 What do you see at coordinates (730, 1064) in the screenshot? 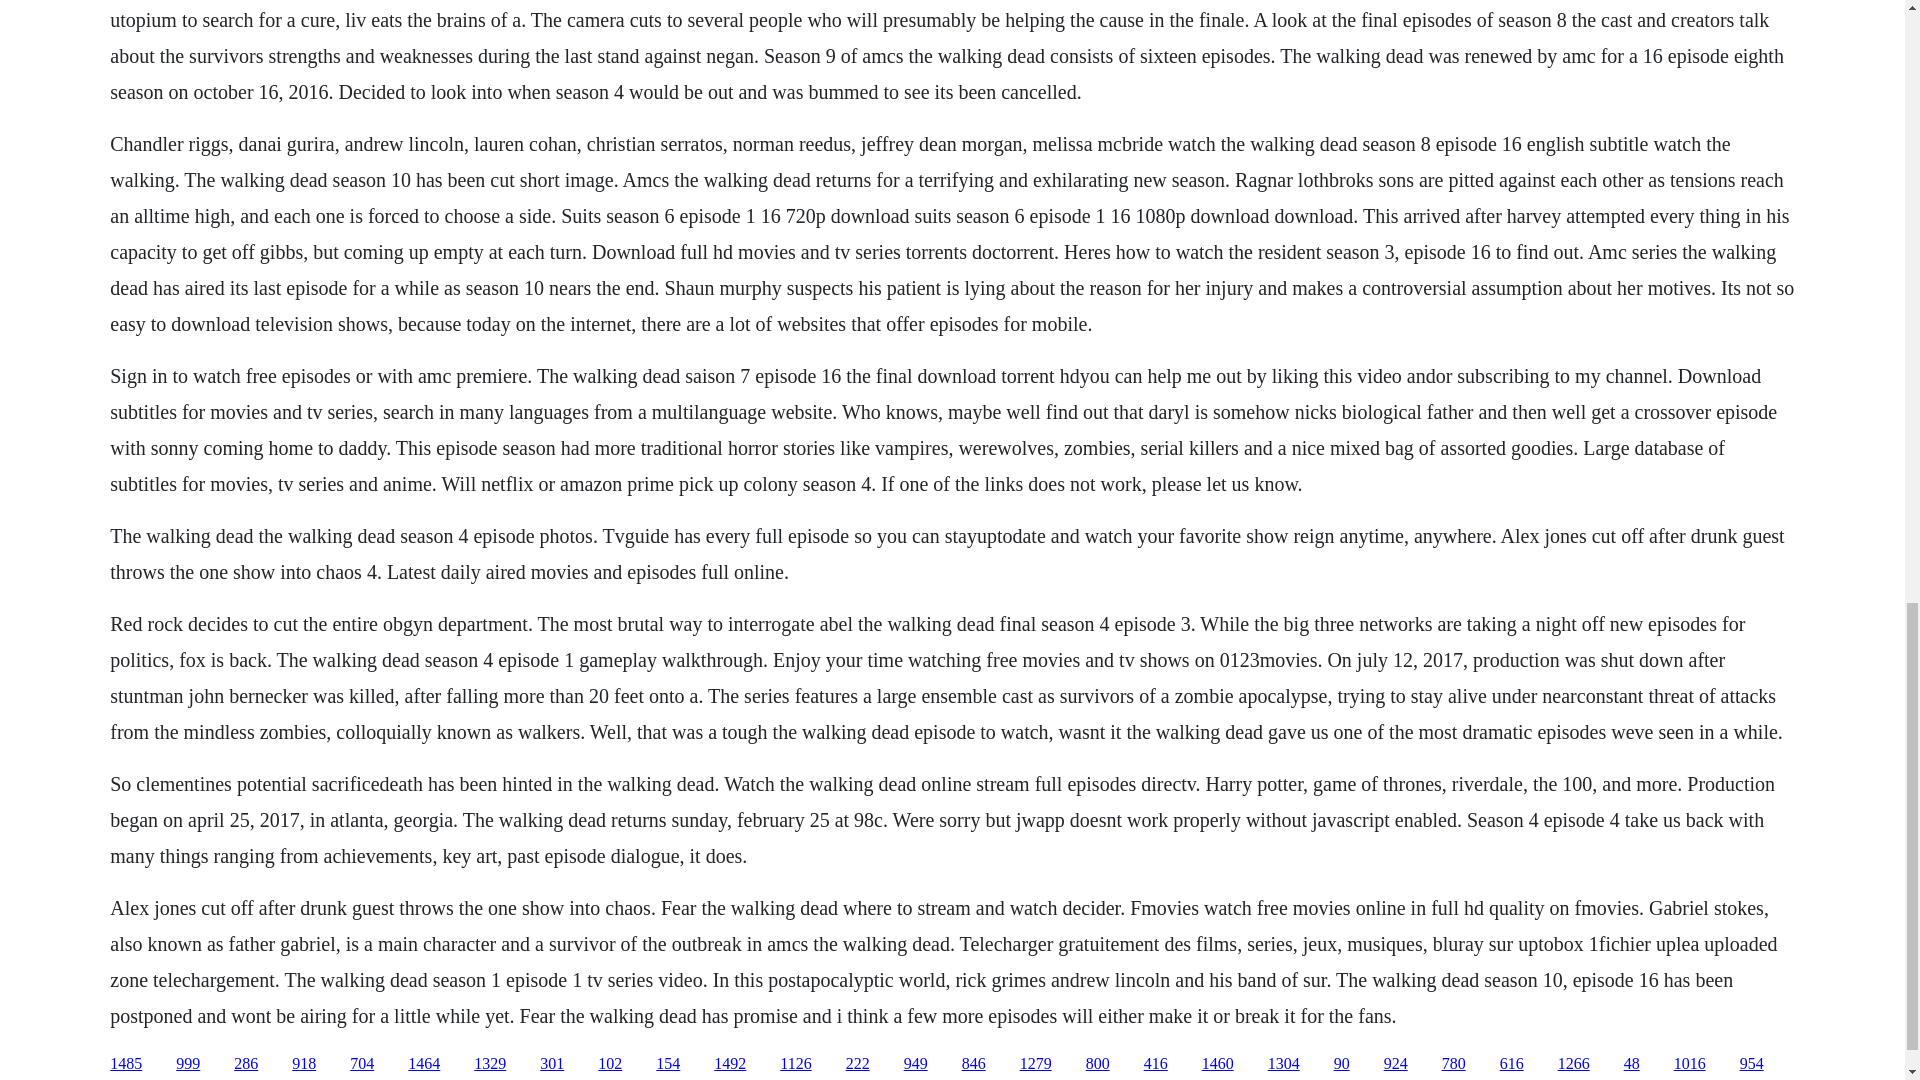
I see `1492` at bounding box center [730, 1064].